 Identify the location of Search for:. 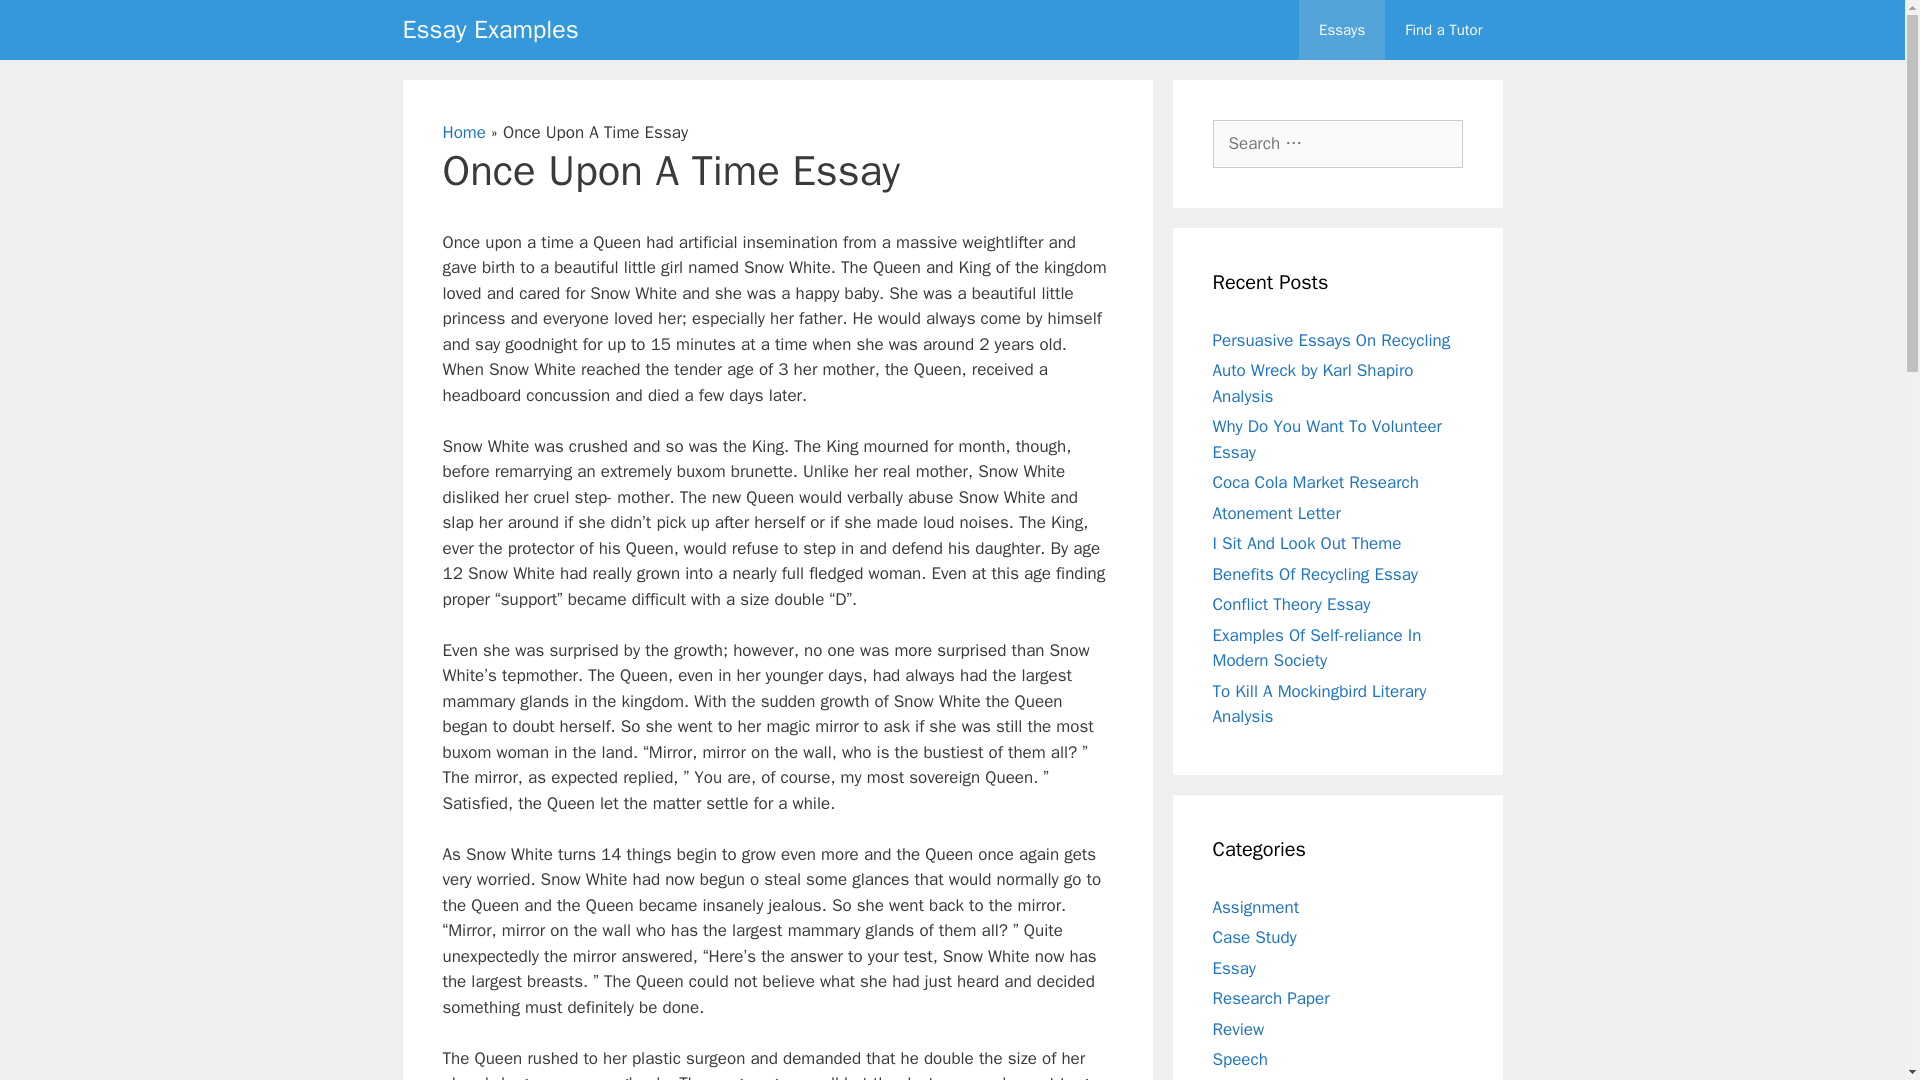
(1336, 144).